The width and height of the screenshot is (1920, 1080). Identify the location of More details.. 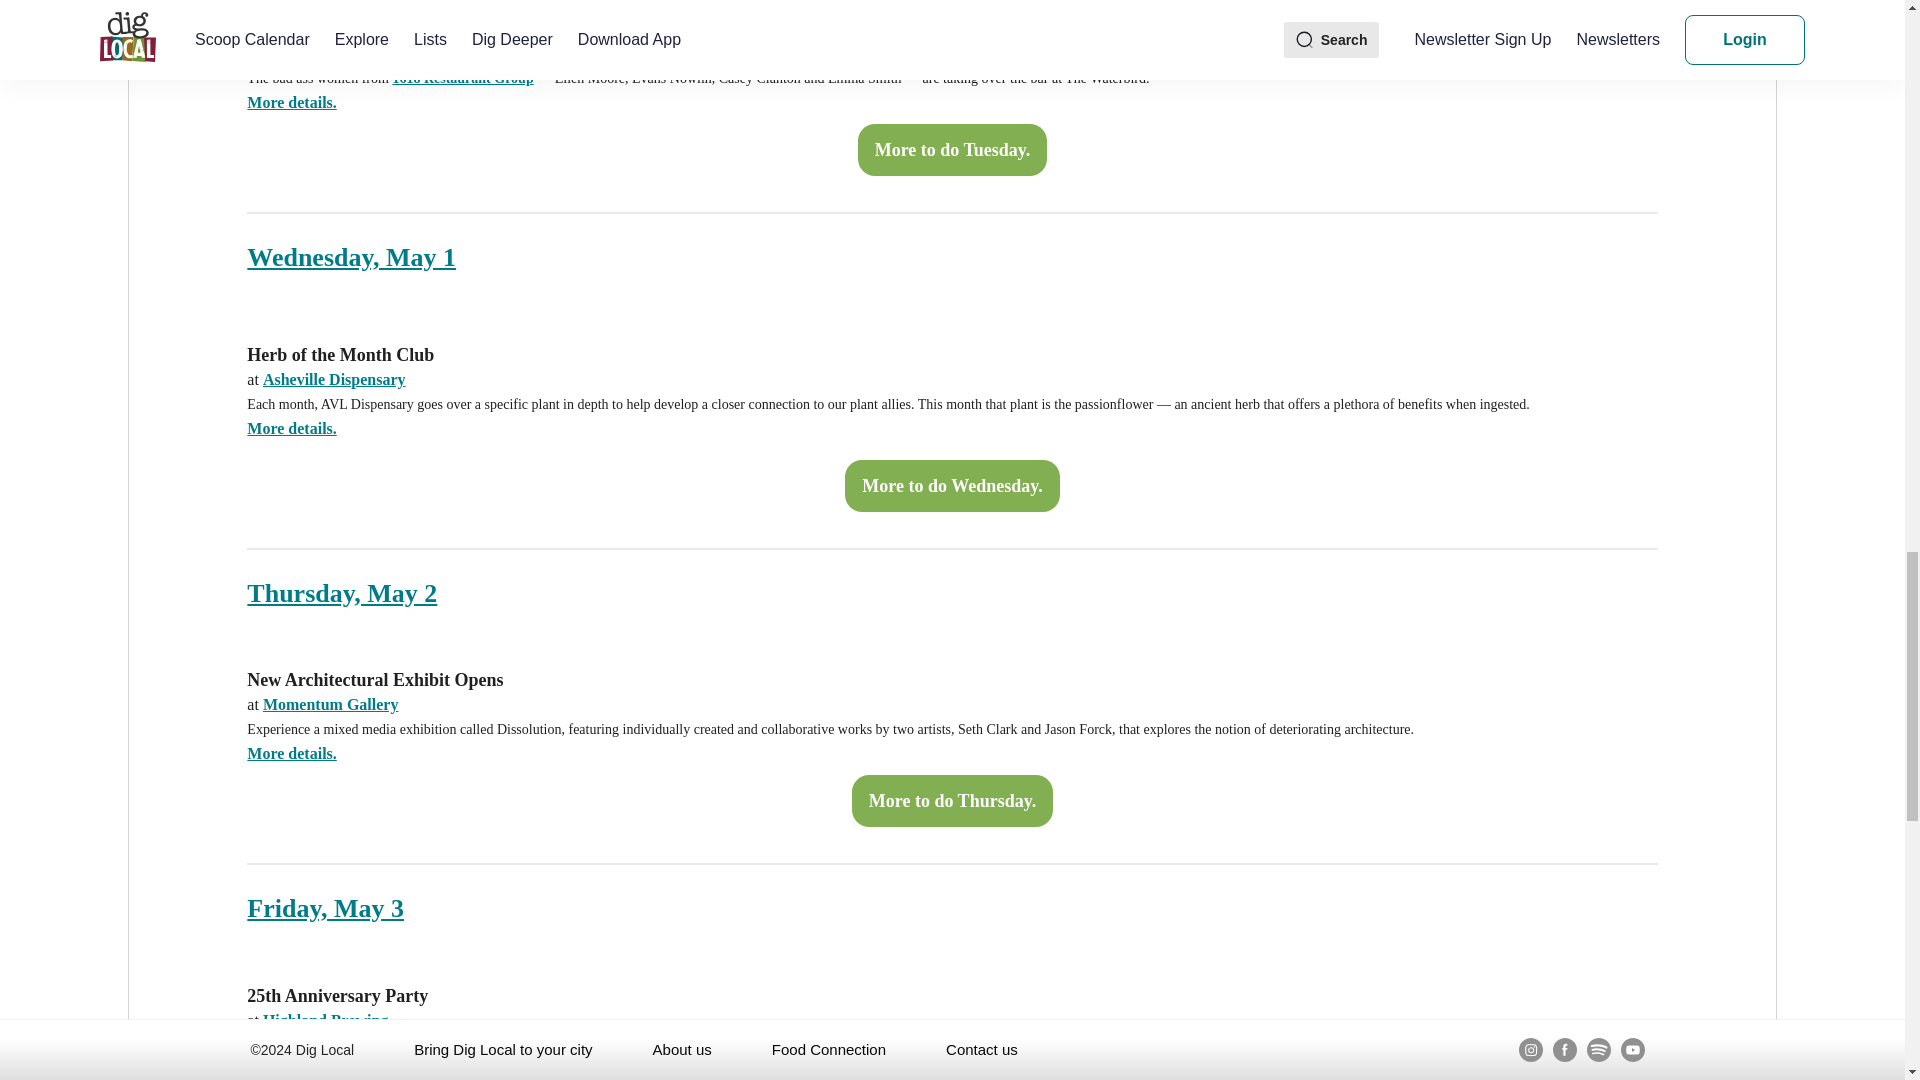
(292, 754).